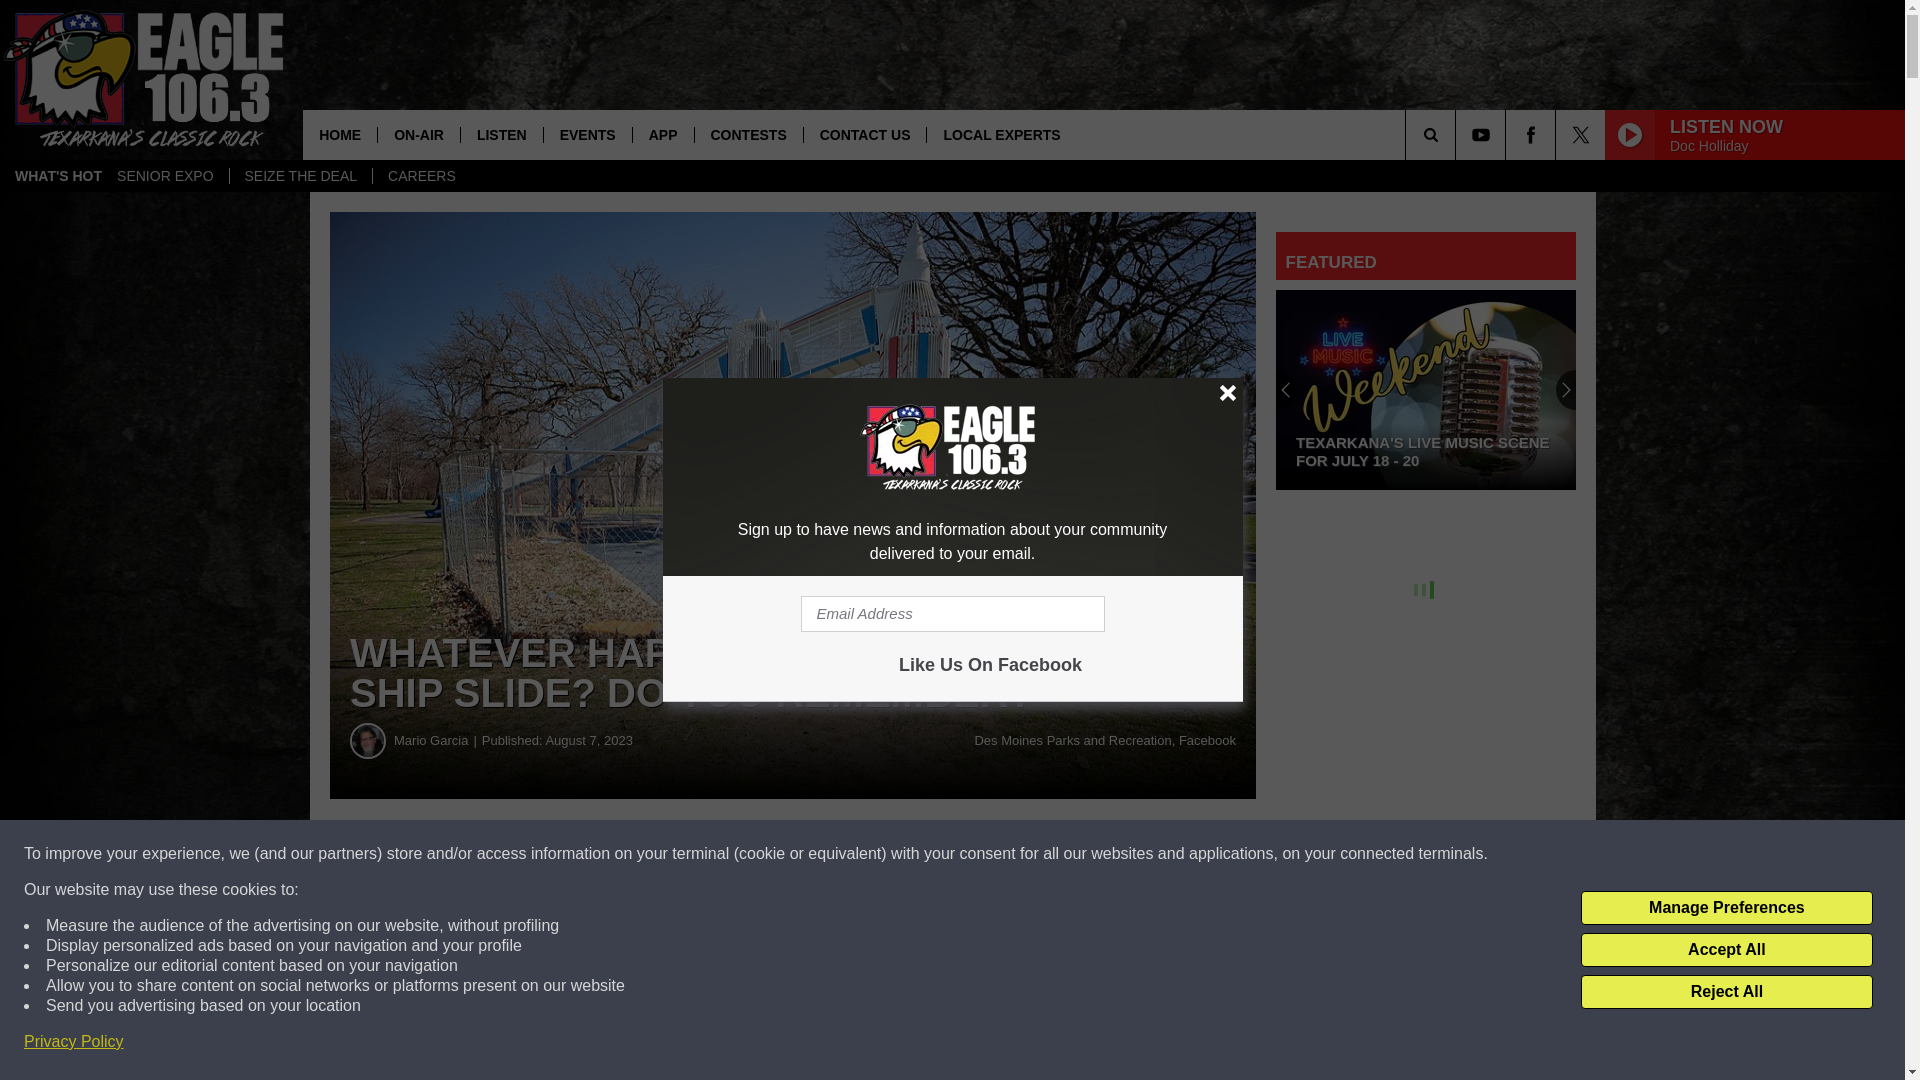 The height and width of the screenshot is (1080, 1920). Describe the element at coordinates (74, 1042) in the screenshot. I see `Privacy Policy` at that location.